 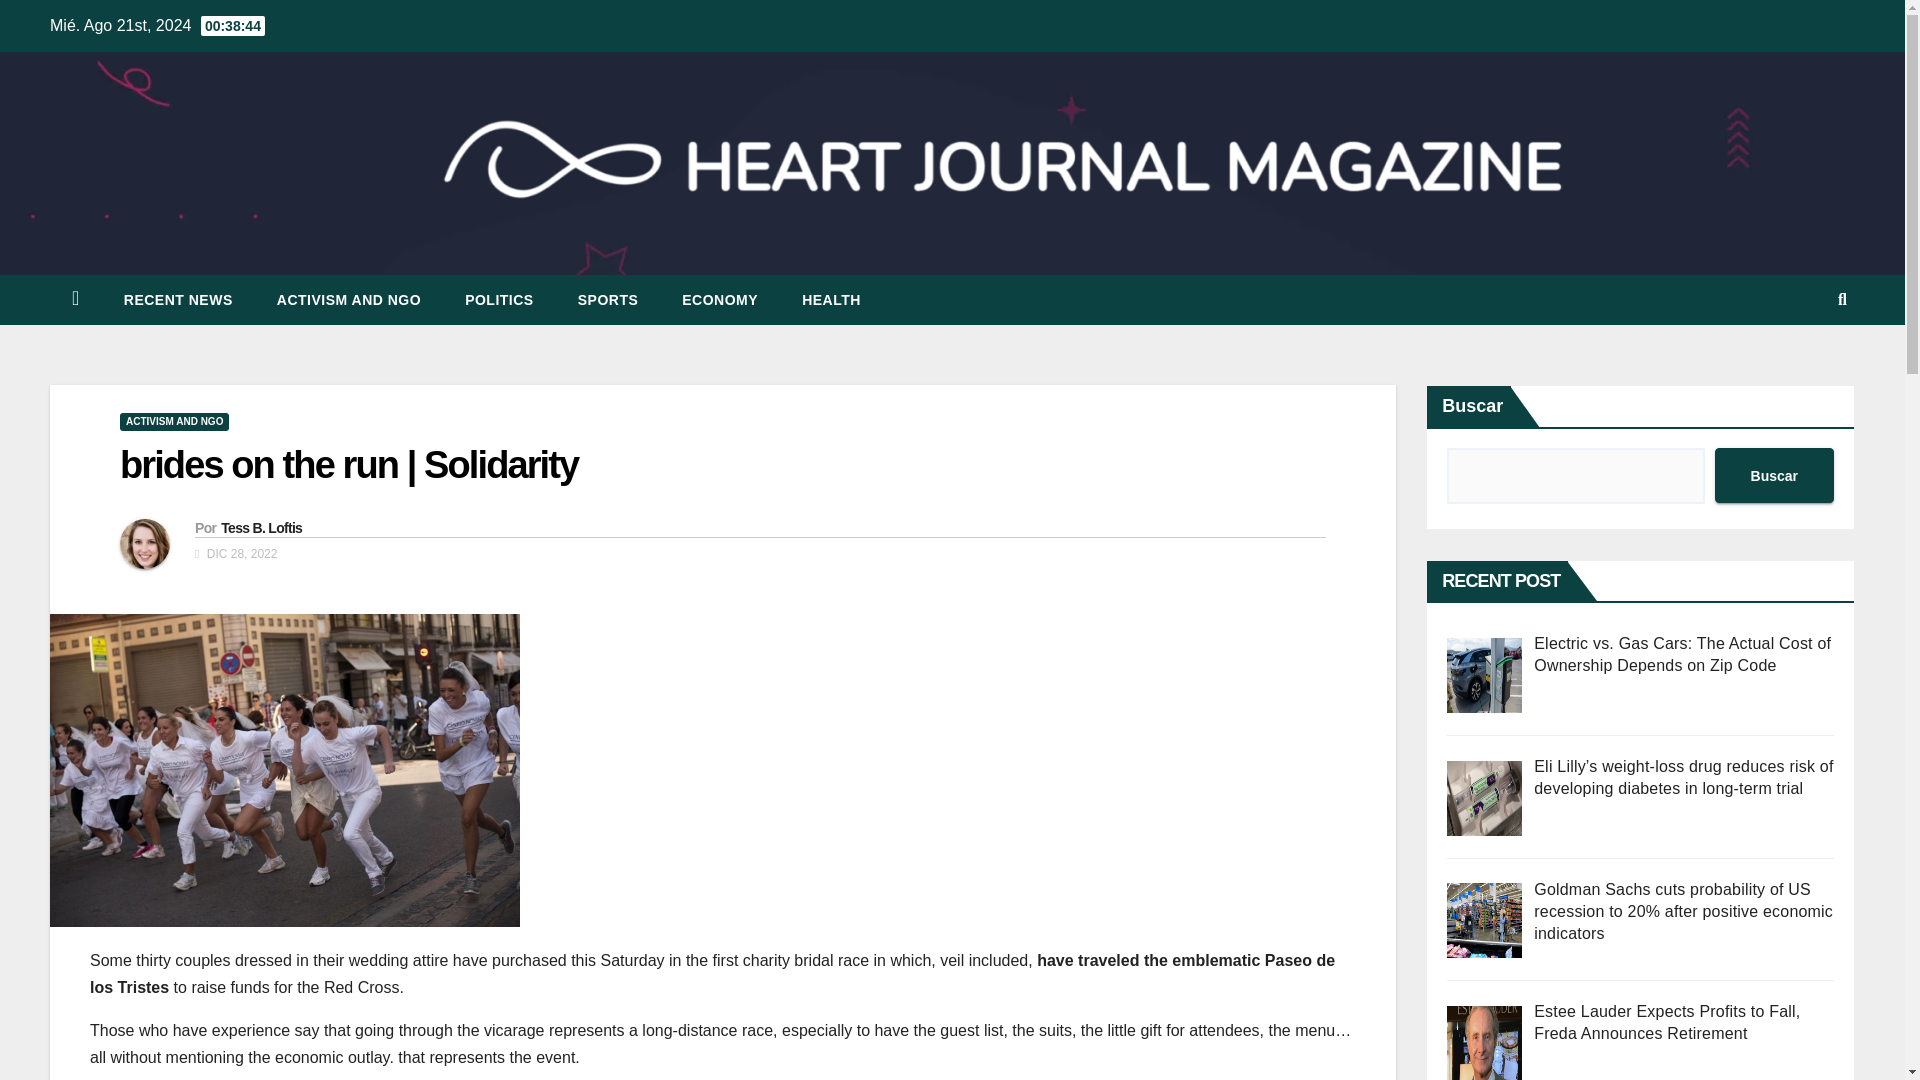 What do you see at coordinates (178, 300) in the screenshot?
I see `Recent news` at bounding box center [178, 300].